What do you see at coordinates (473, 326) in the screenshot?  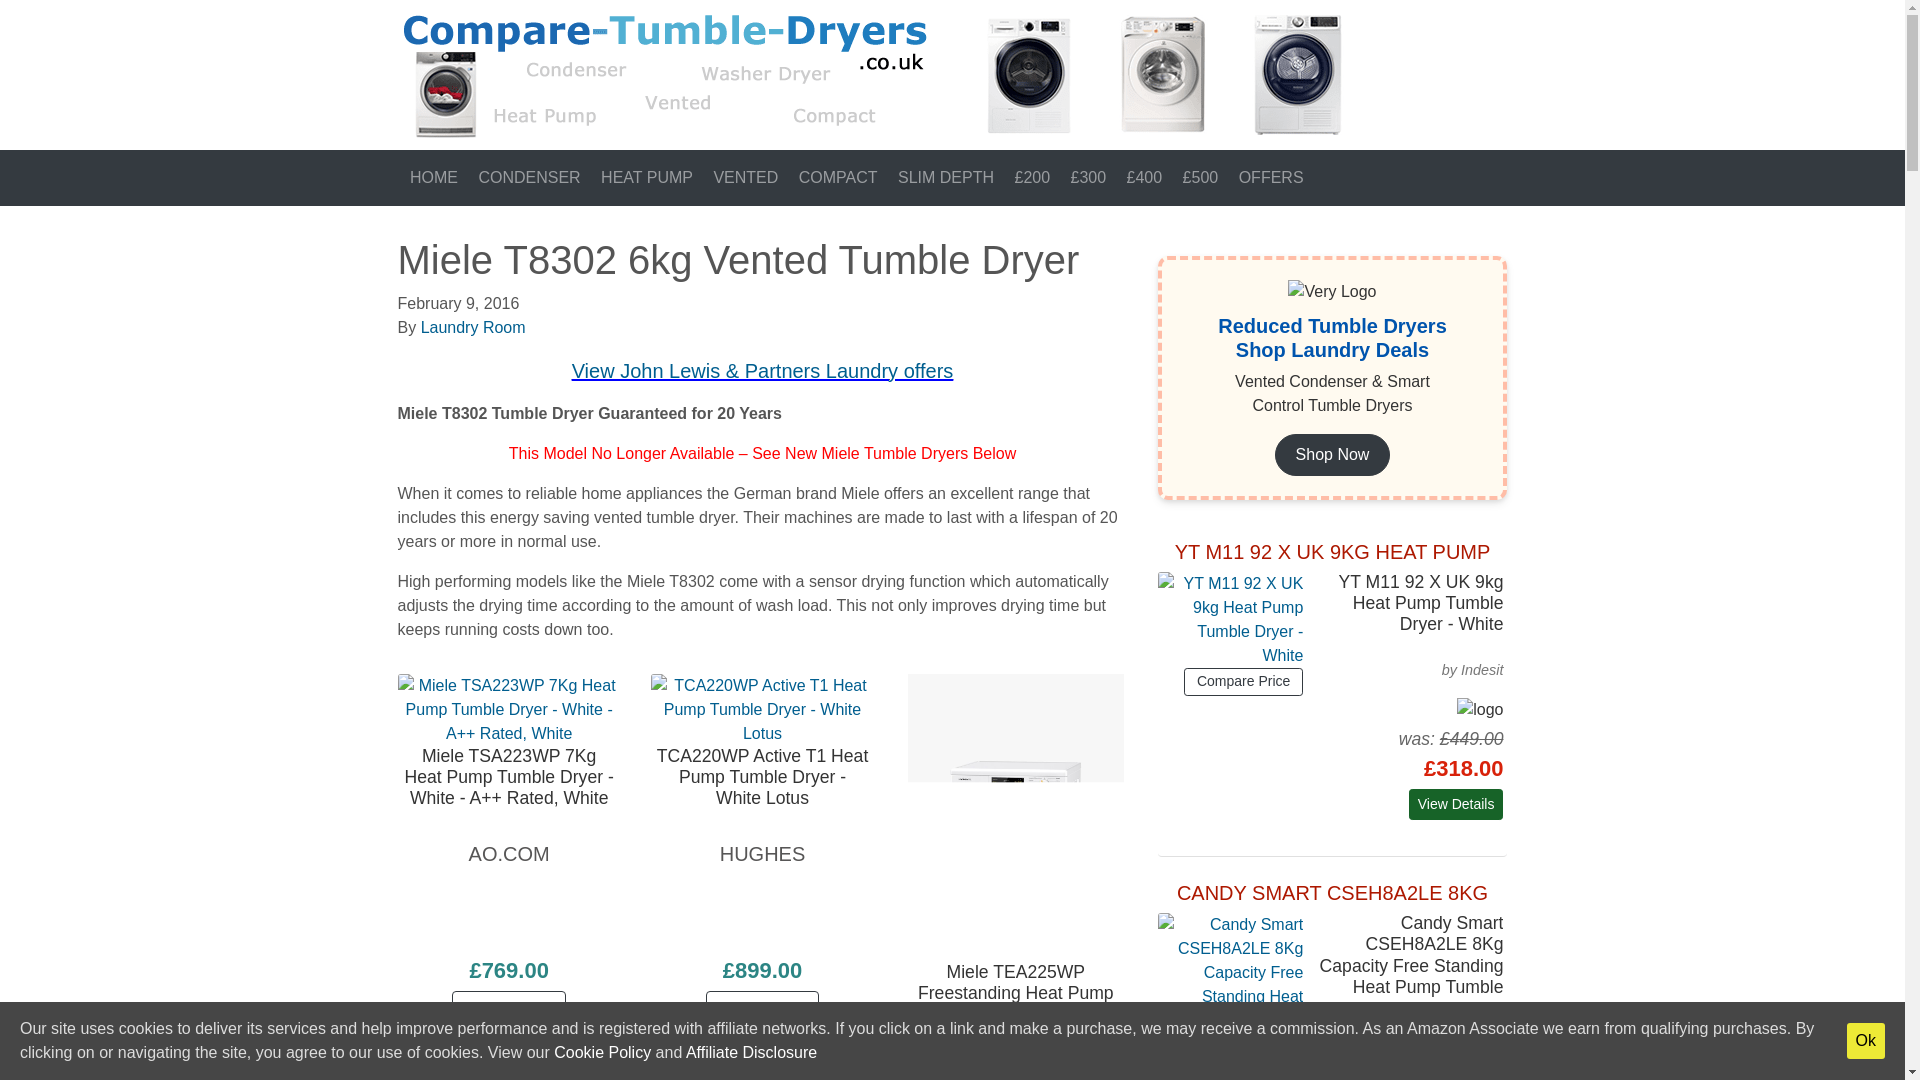 I see `Laundry Room` at bounding box center [473, 326].